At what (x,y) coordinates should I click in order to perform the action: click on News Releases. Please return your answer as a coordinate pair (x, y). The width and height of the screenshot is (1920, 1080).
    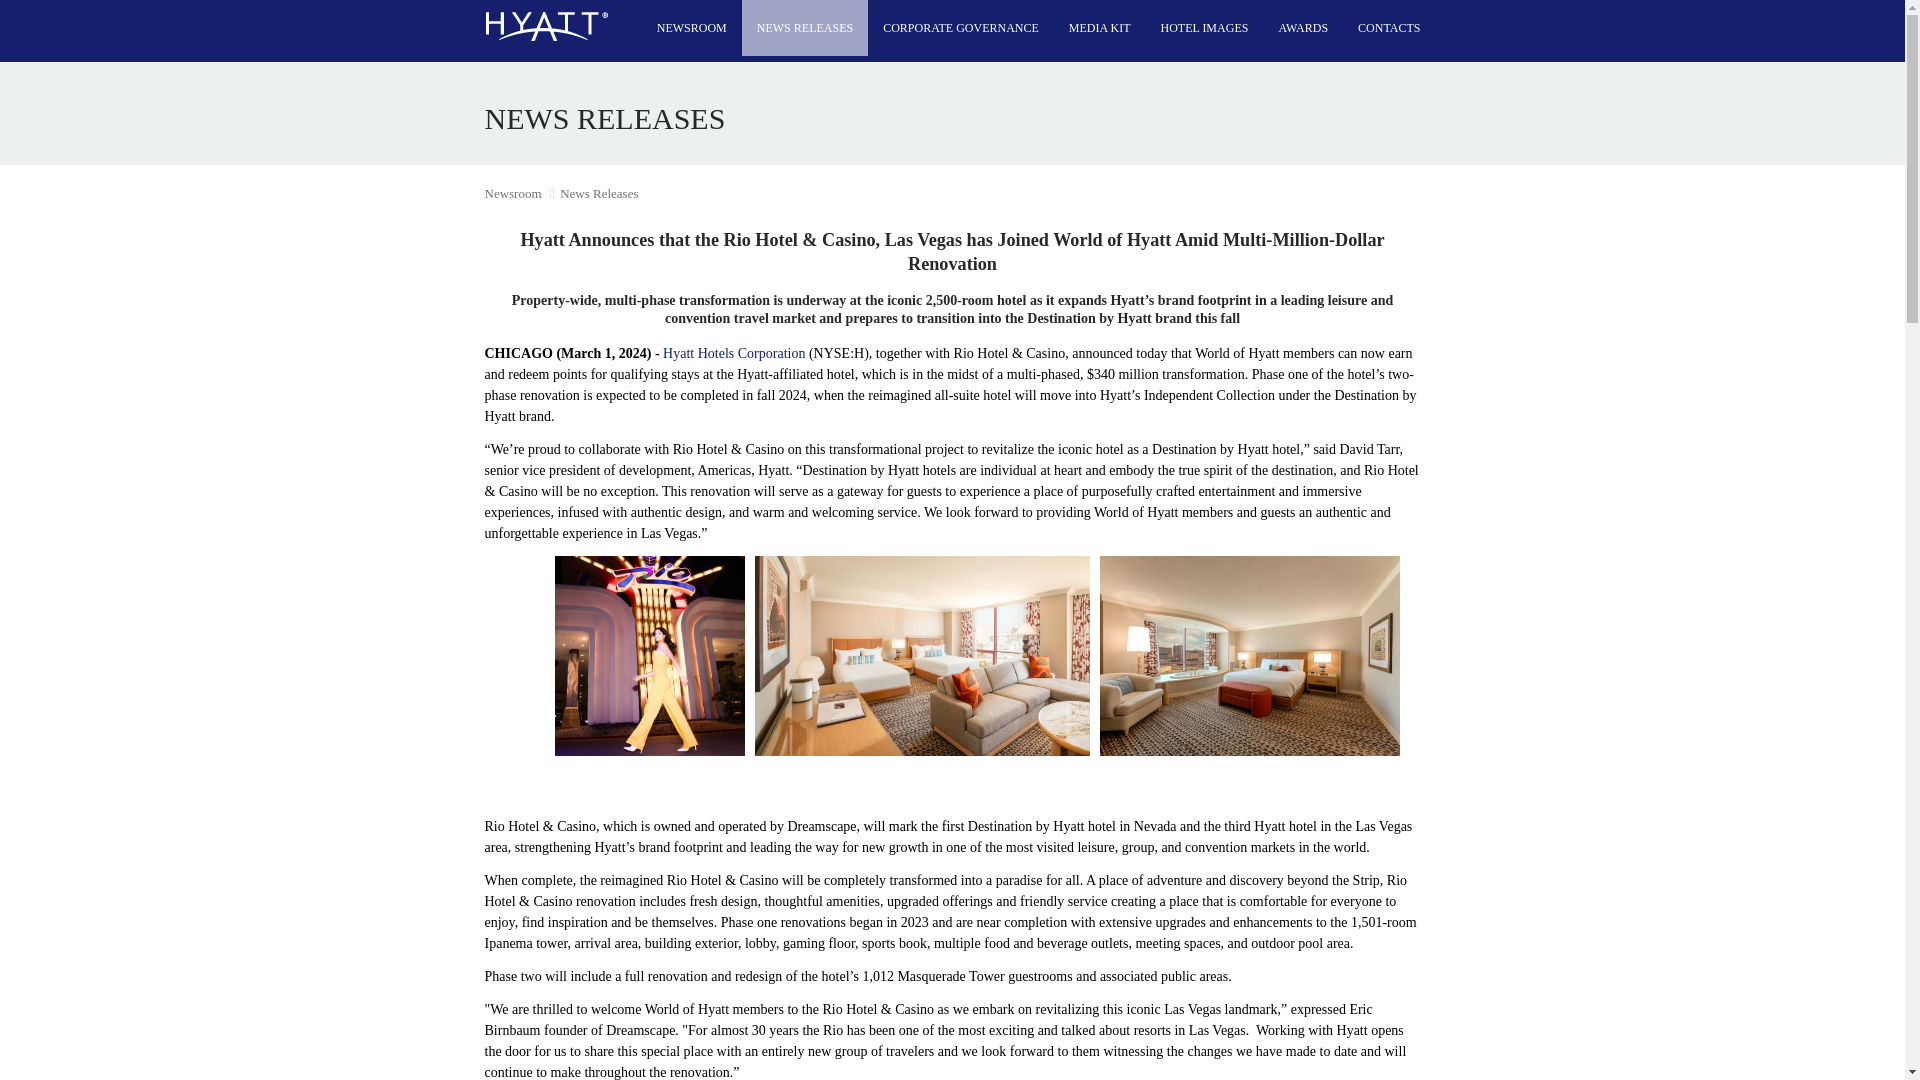
    Looking at the image, I should click on (598, 192).